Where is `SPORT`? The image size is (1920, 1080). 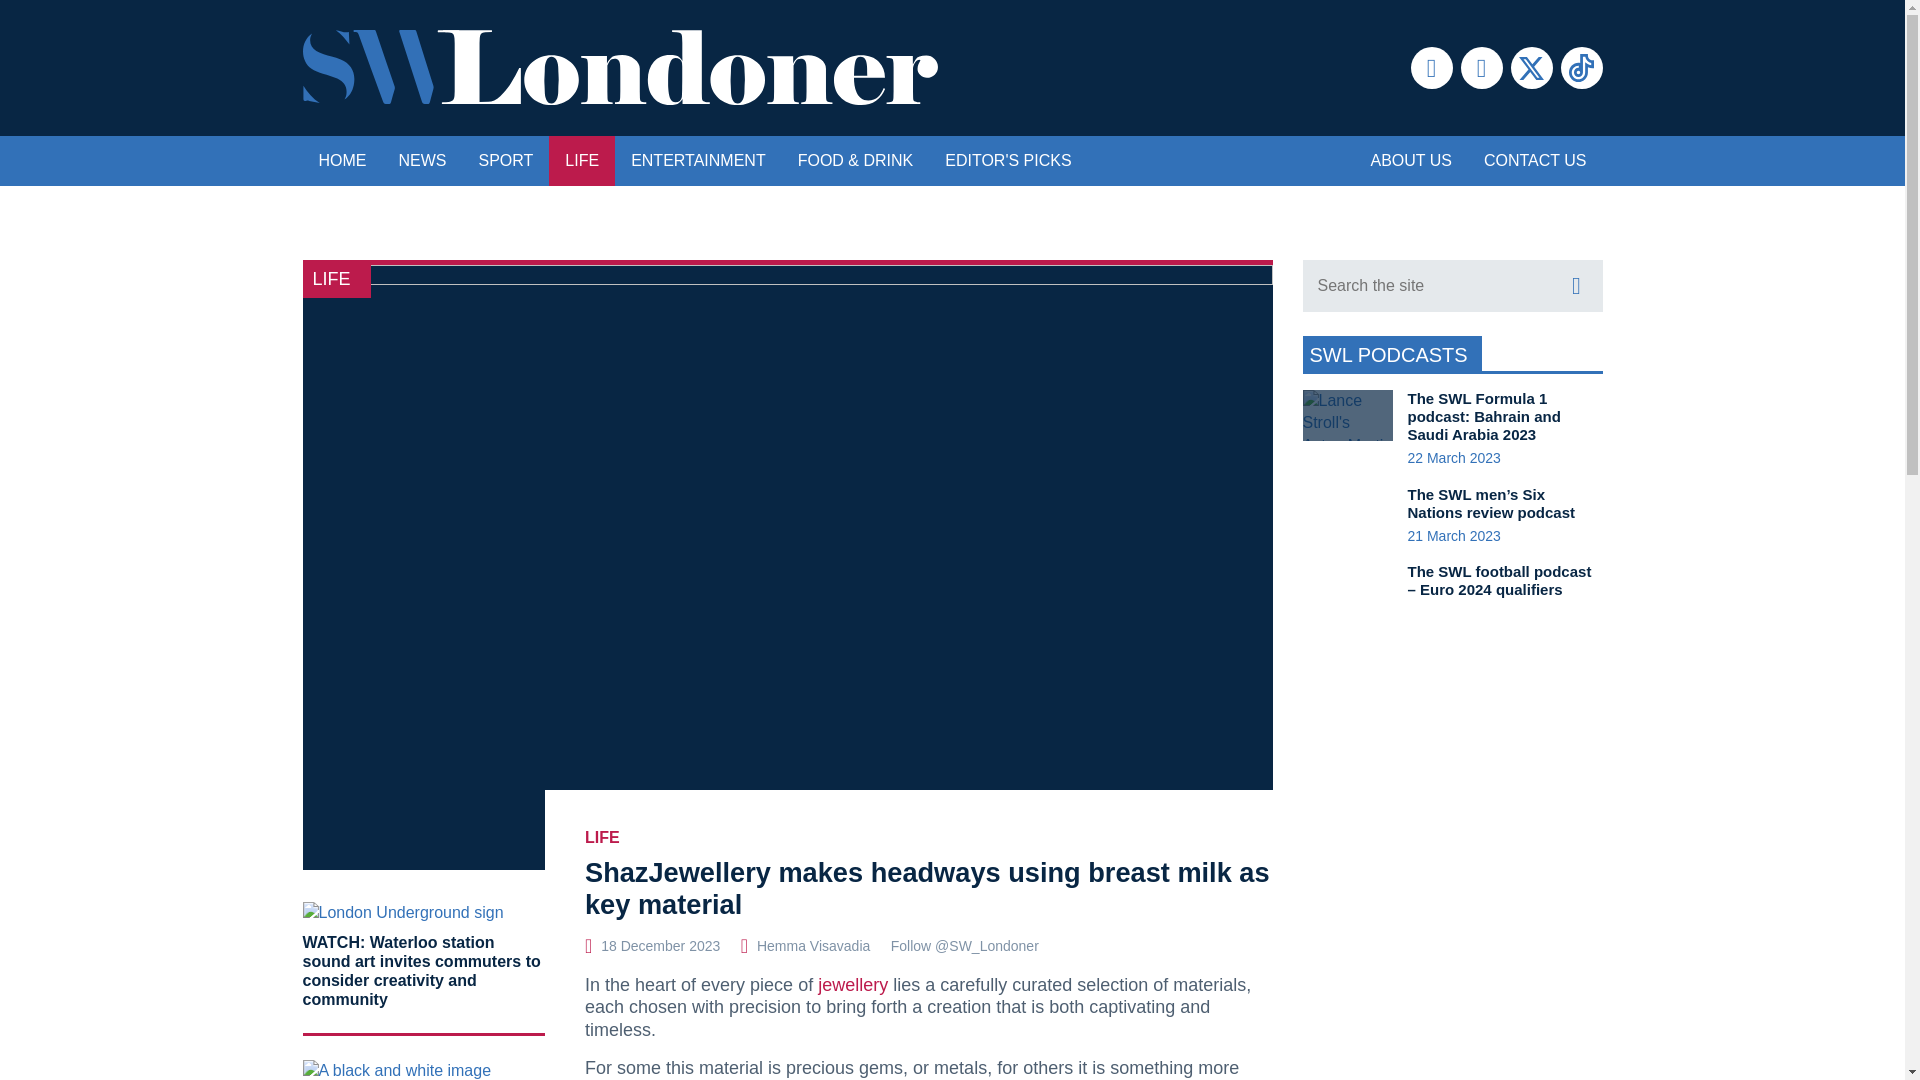
SPORT is located at coordinates (506, 160).